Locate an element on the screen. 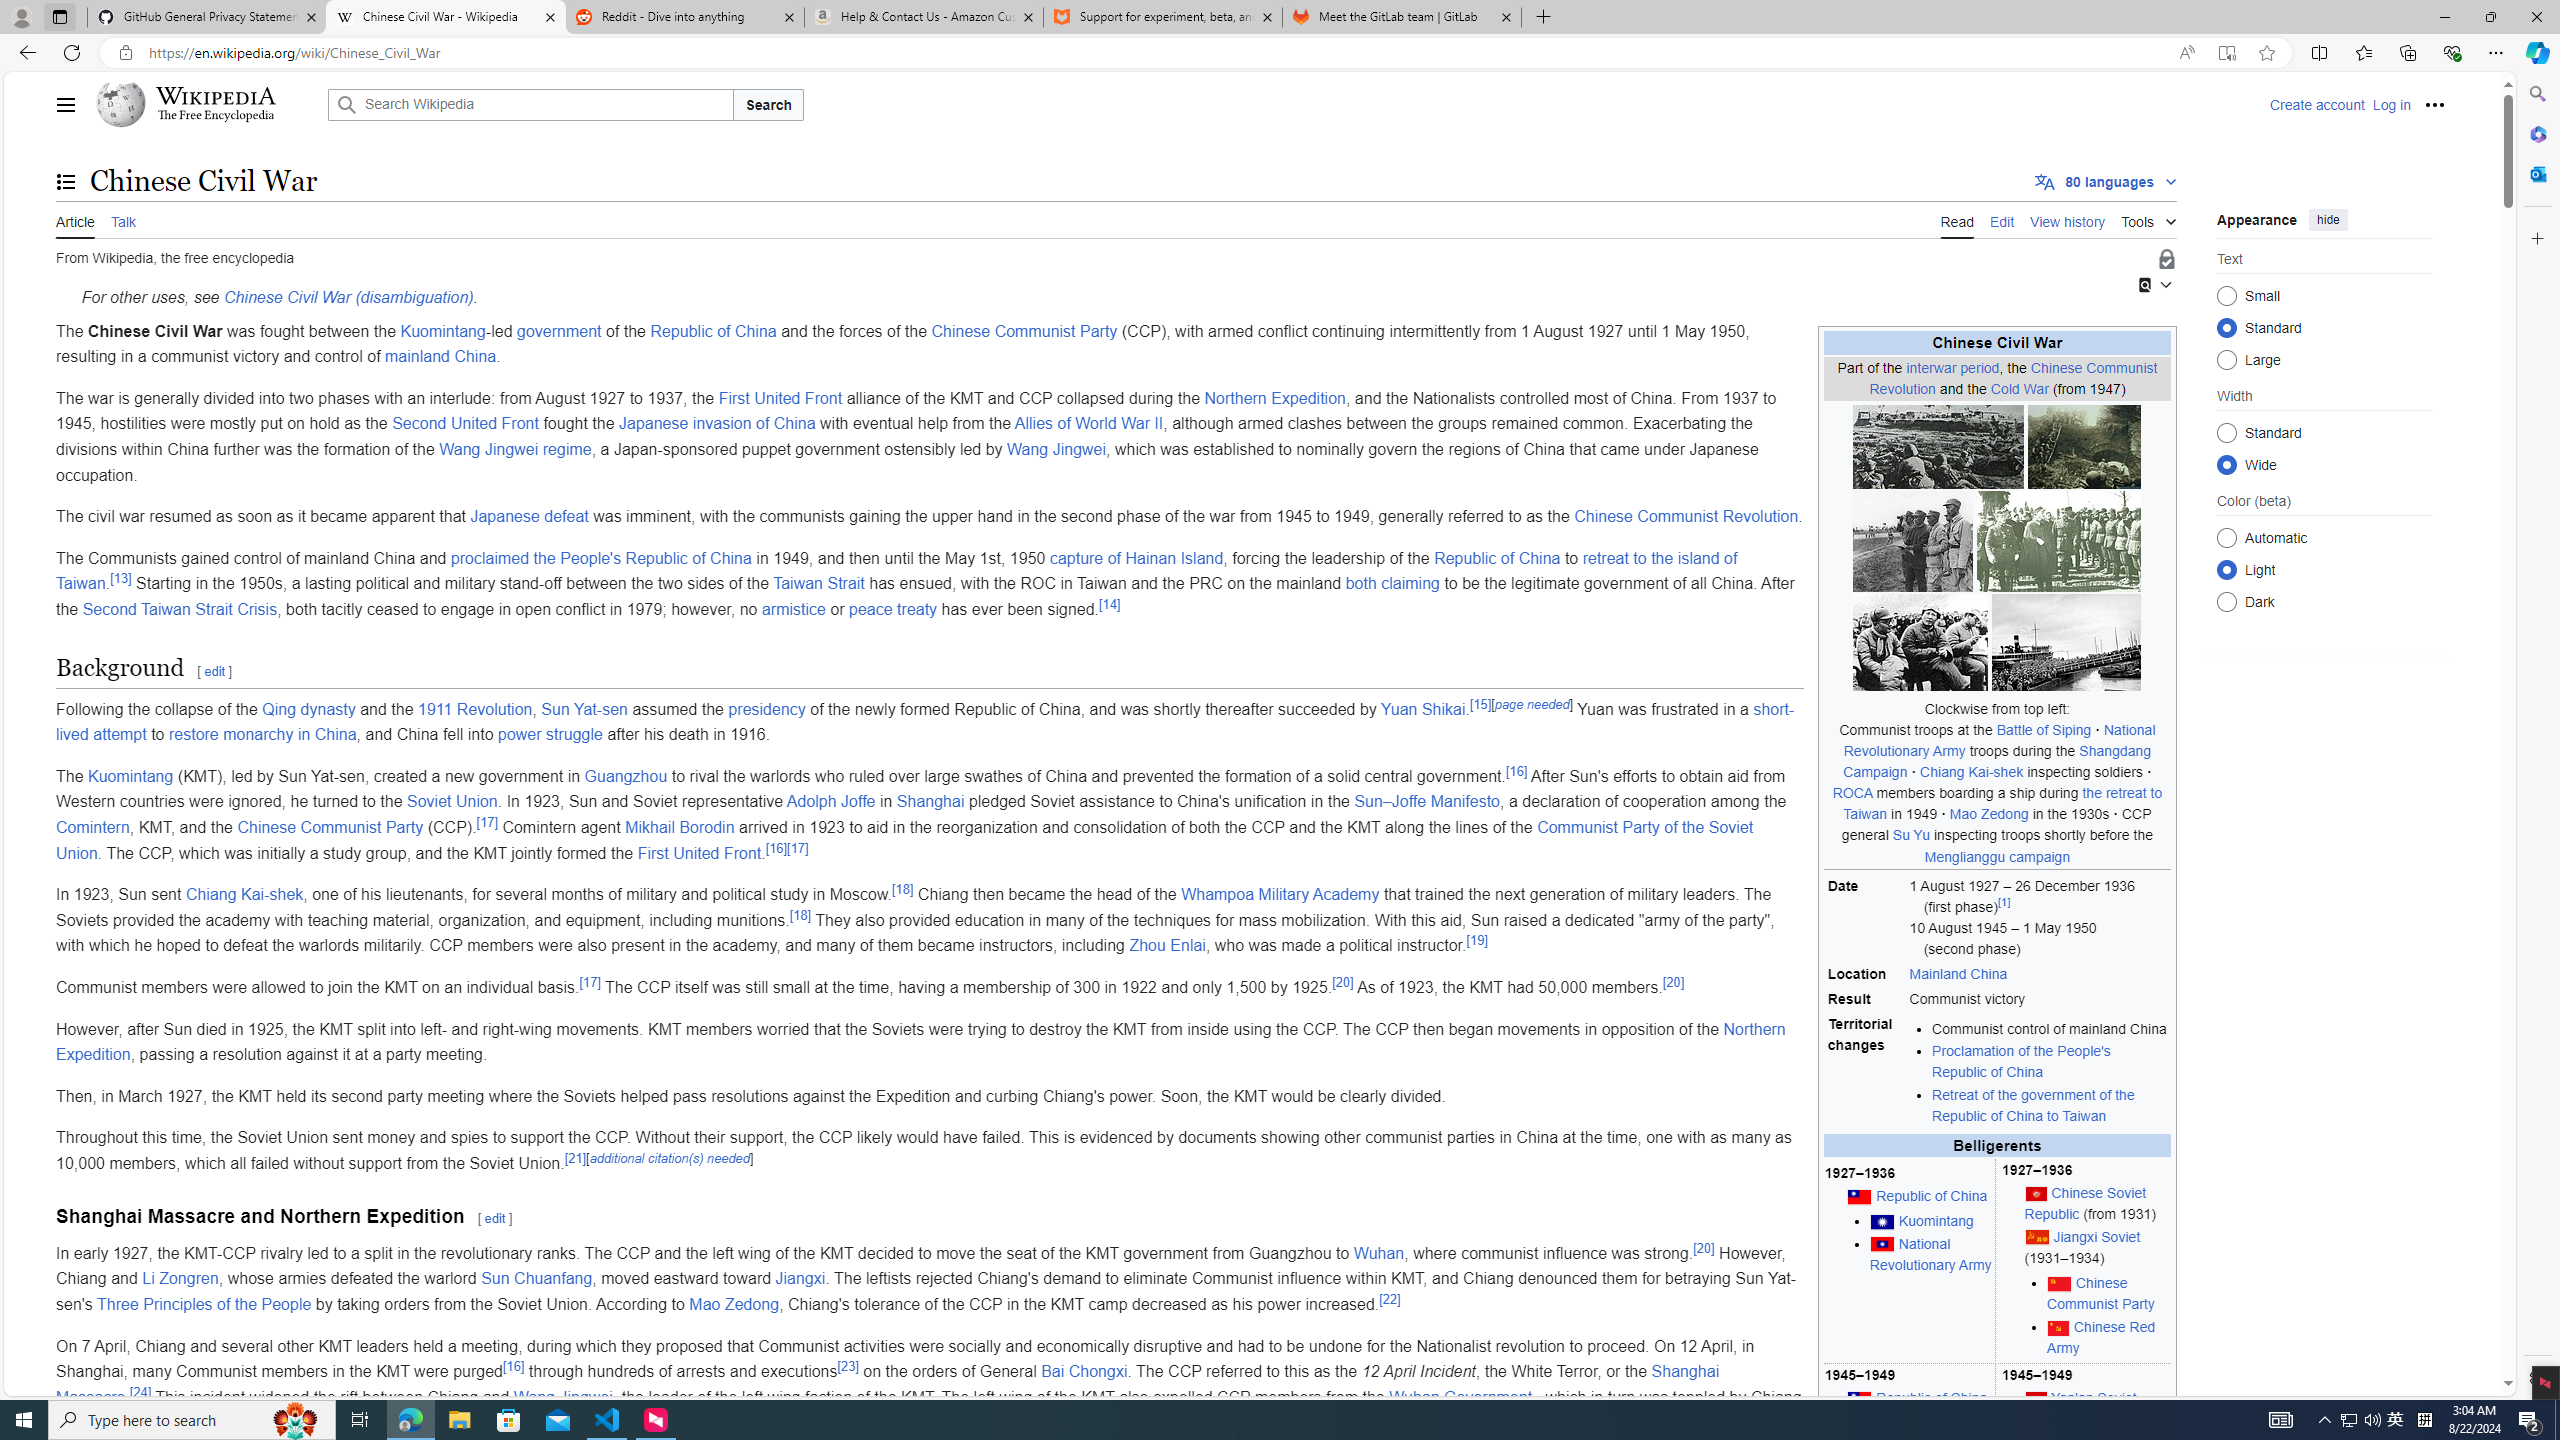 Image resolution: width=2560 pixels, height=1440 pixels. armistice is located at coordinates (793, 608).